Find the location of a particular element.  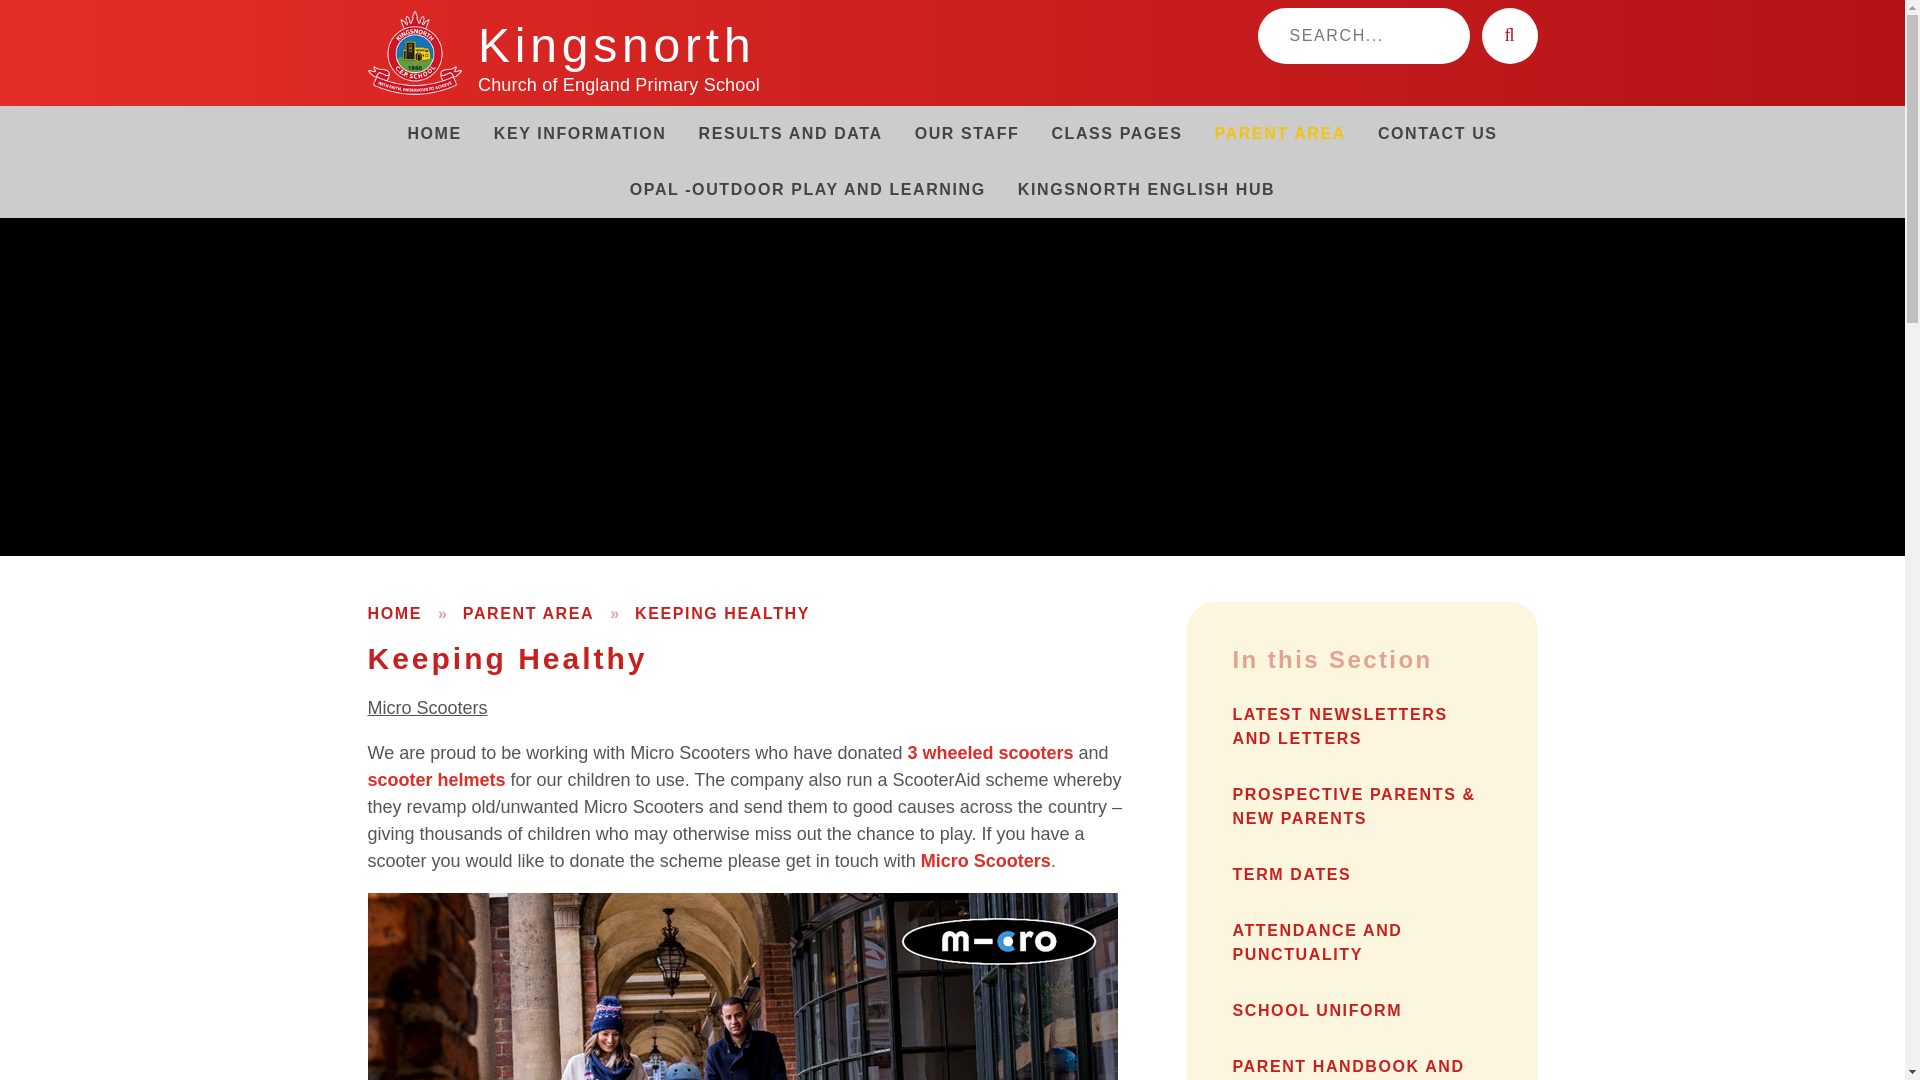

HOME is located at coordinates (434, 134).